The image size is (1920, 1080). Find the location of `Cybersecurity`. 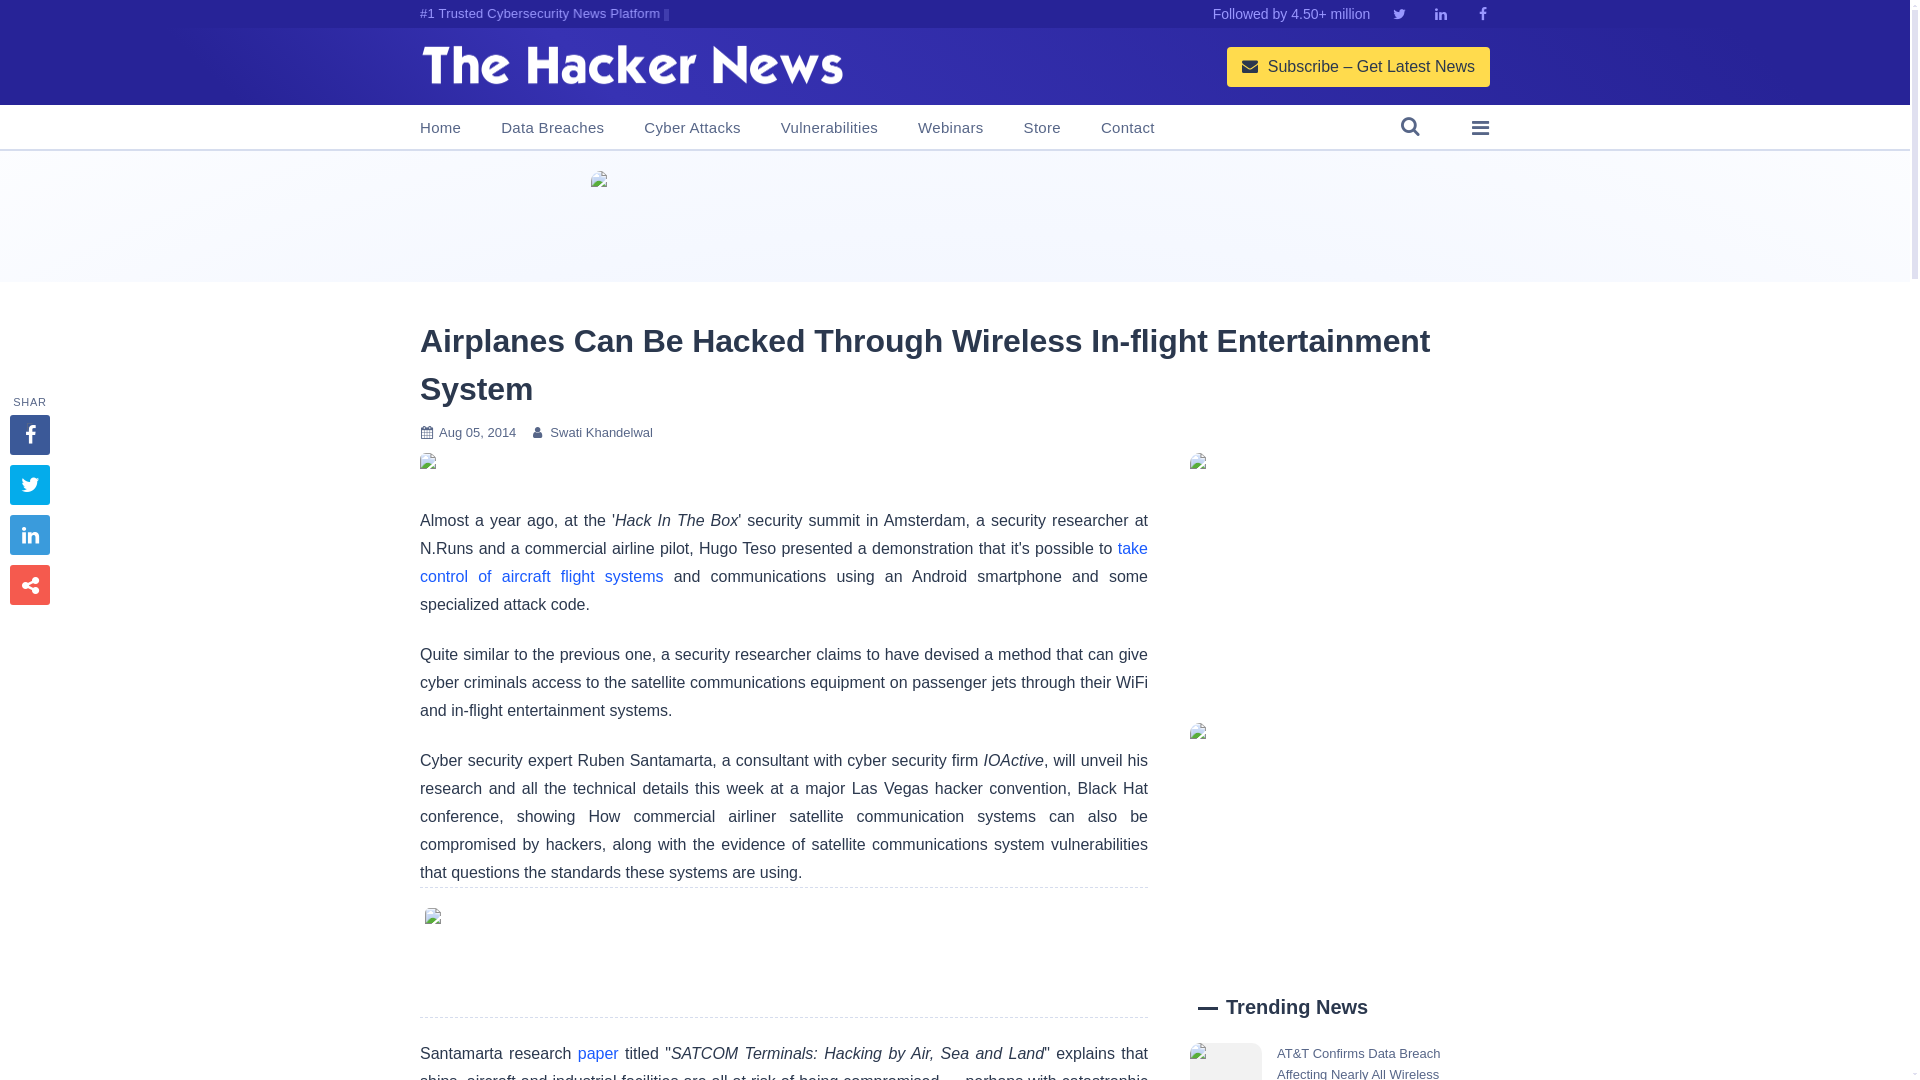

Cybersecurity is located at coordinates (783, 952).